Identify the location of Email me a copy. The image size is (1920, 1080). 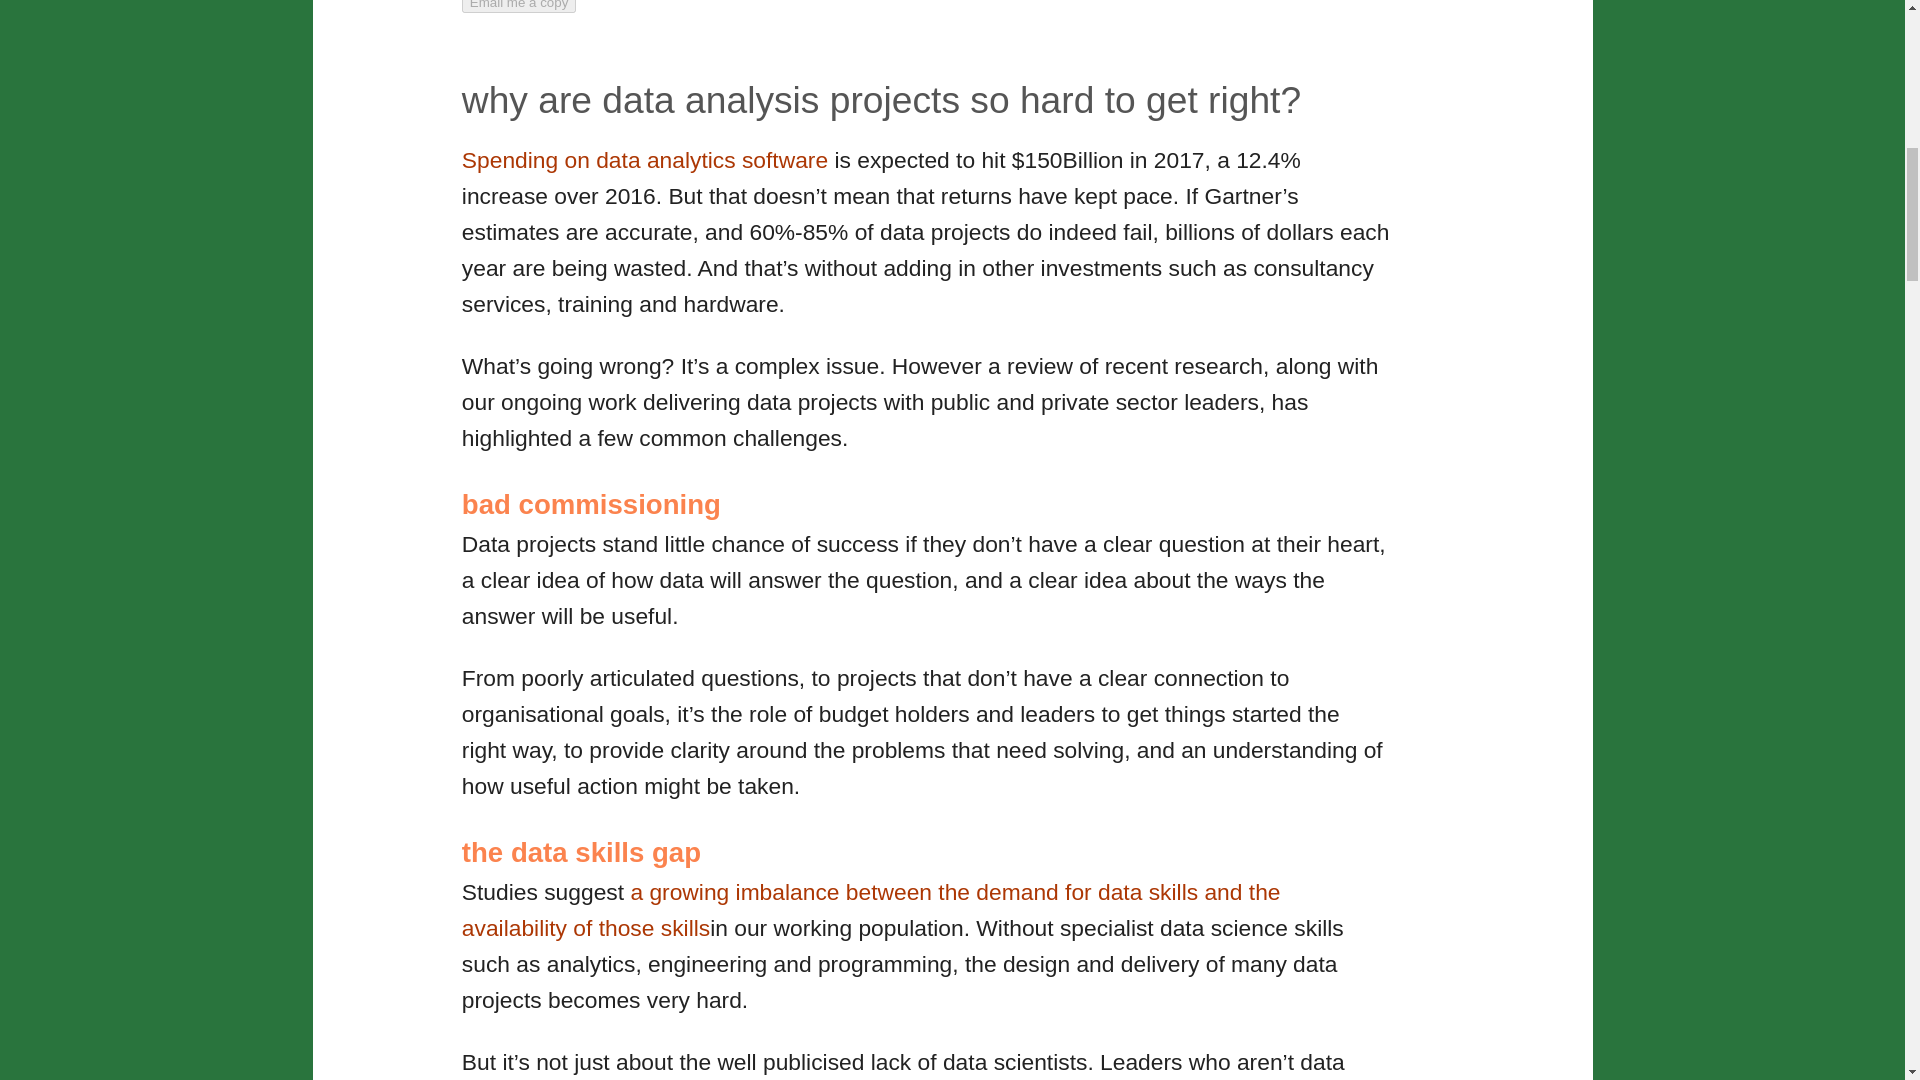
(520, 6).